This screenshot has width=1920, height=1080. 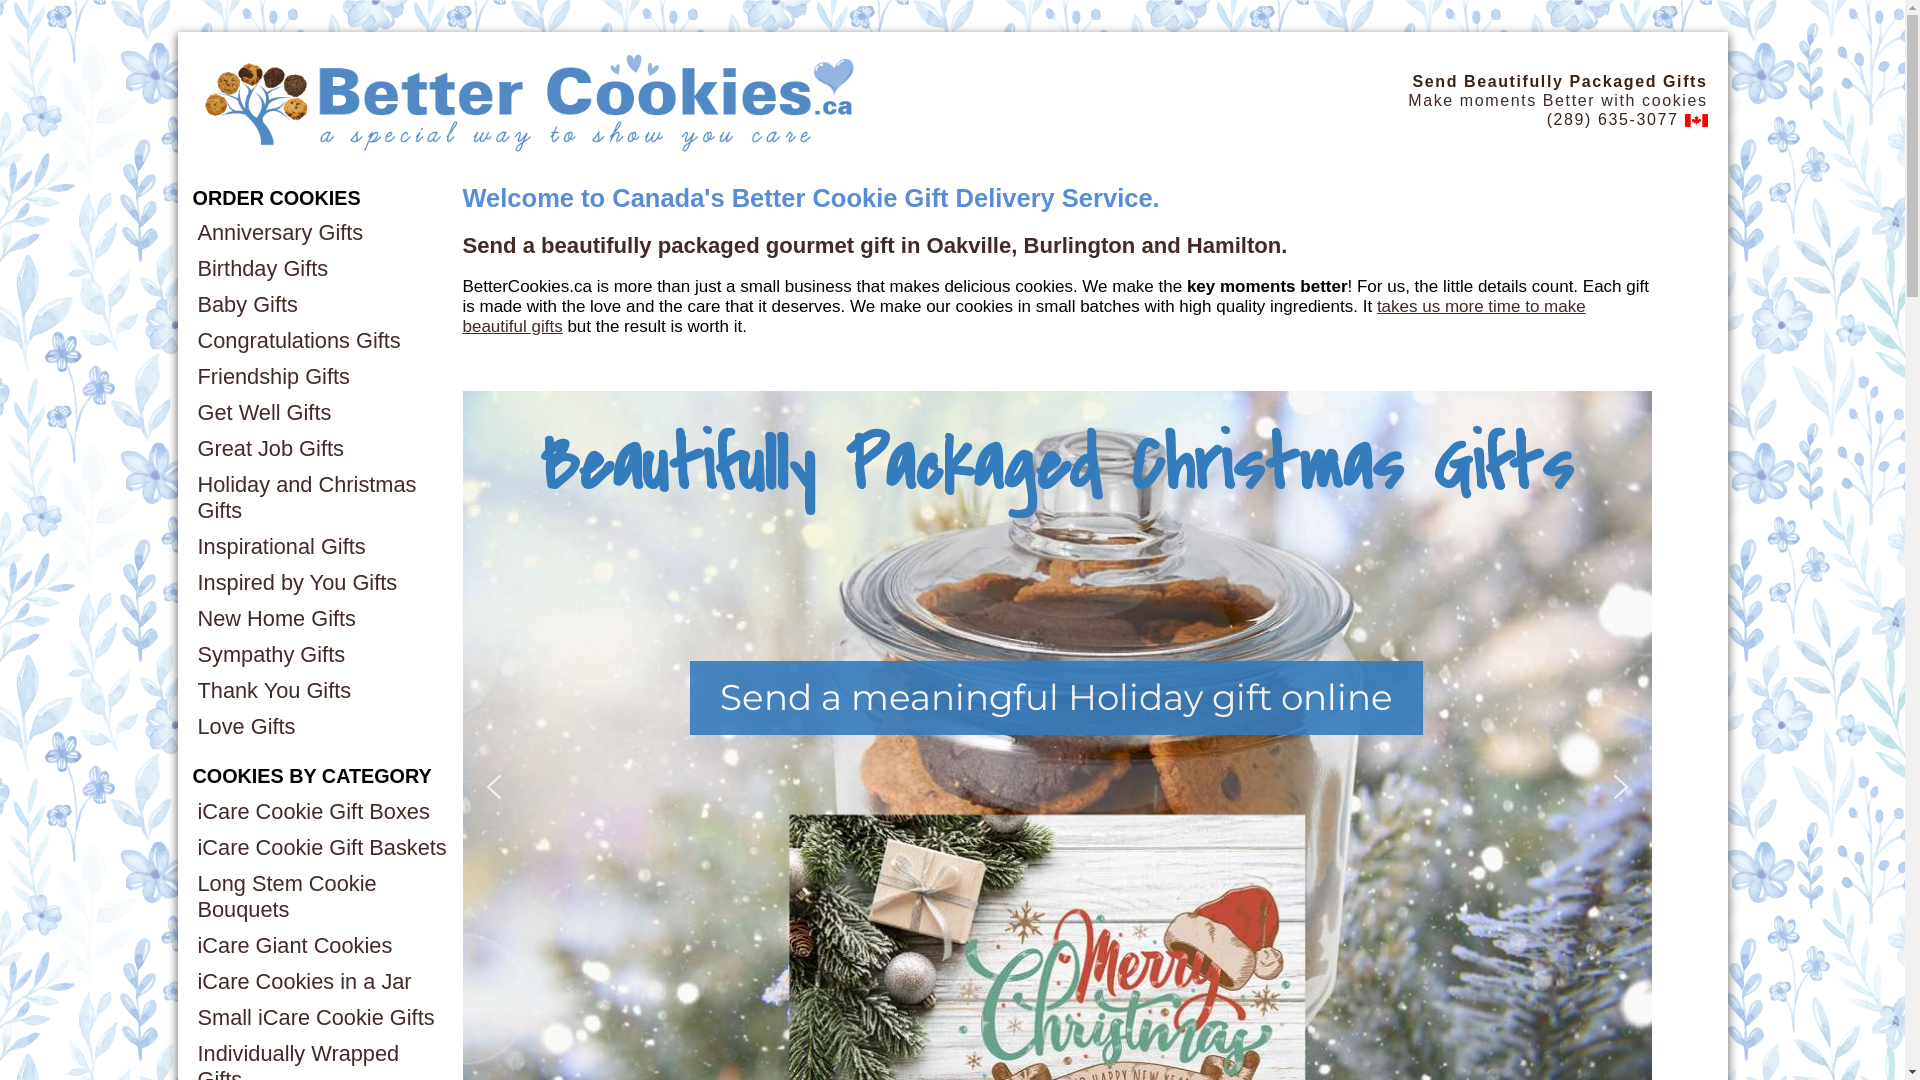 What do you see at coordinates (322, 547) in the screenshot?
I see `Inspirational Gifts` at bounding box center [322, 547].